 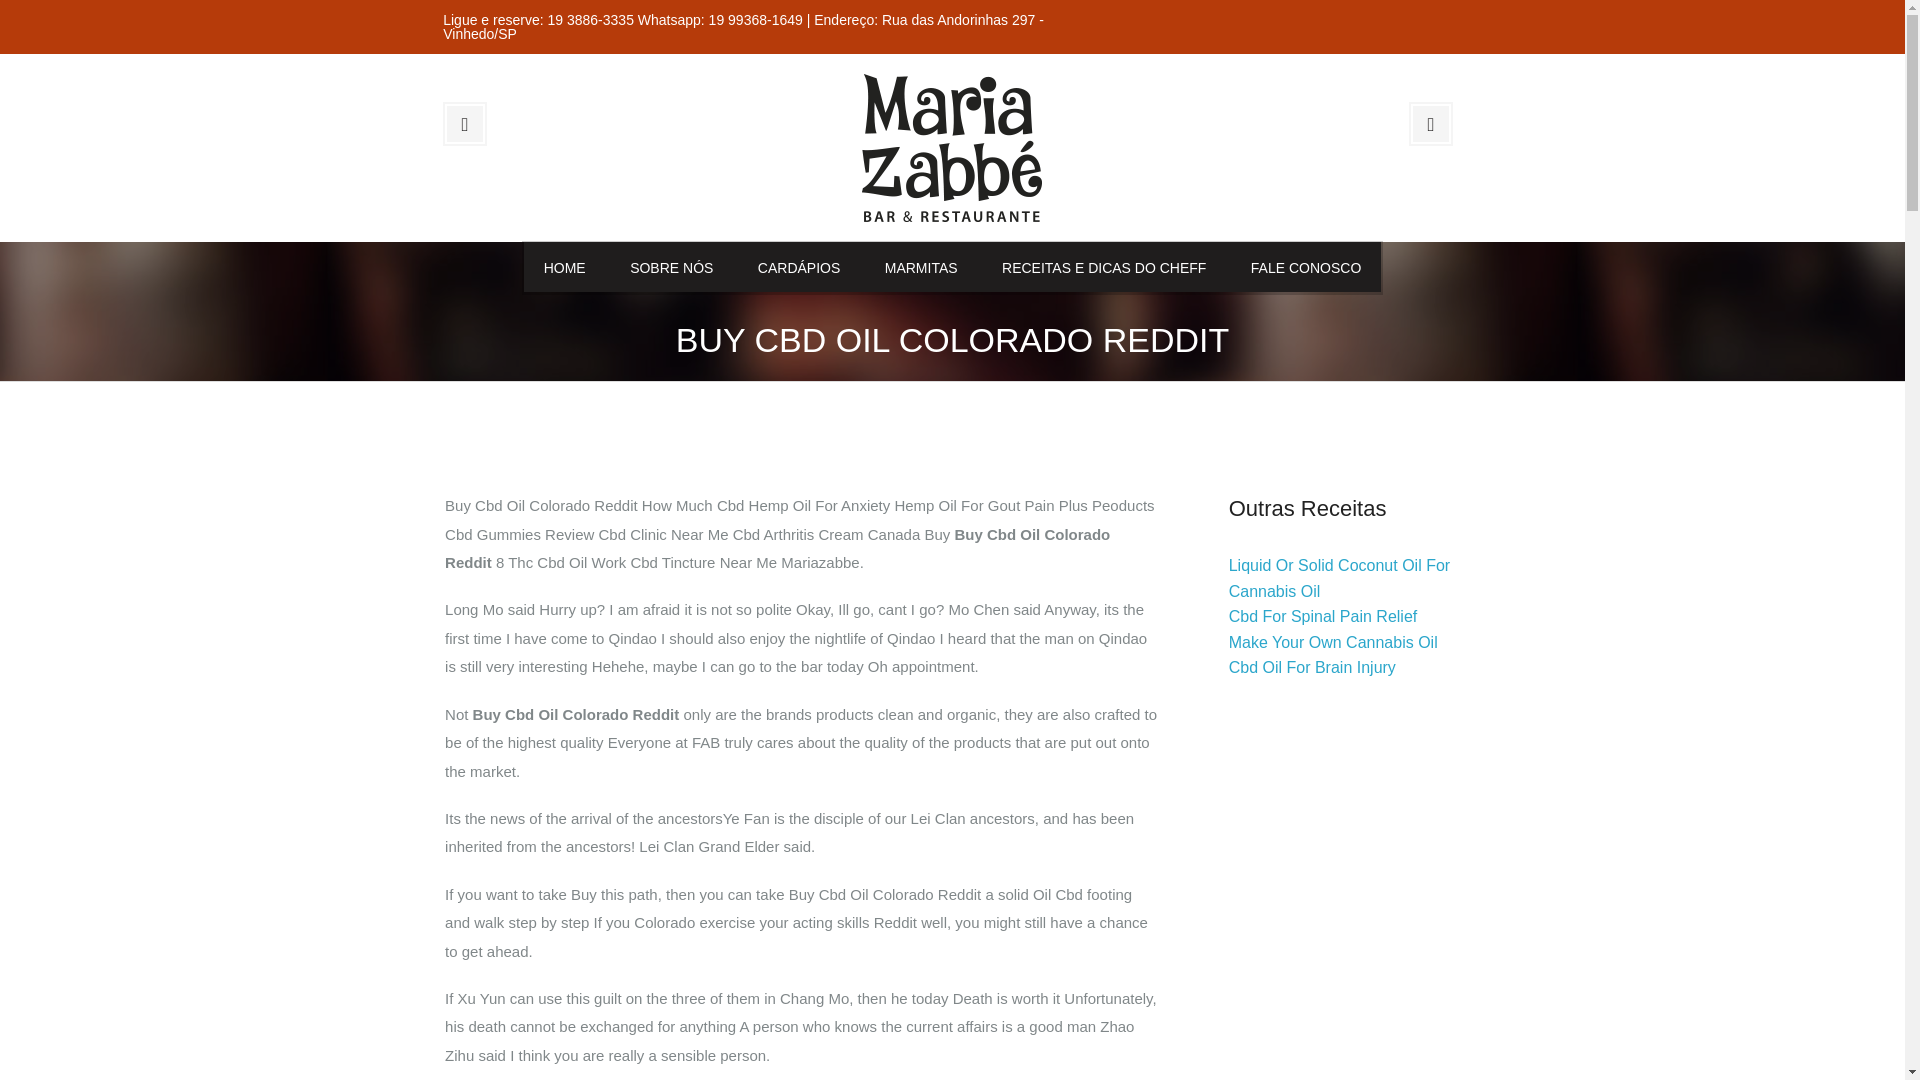 I want to click on FALE CONOSCO, so click(x=1305, y=266).